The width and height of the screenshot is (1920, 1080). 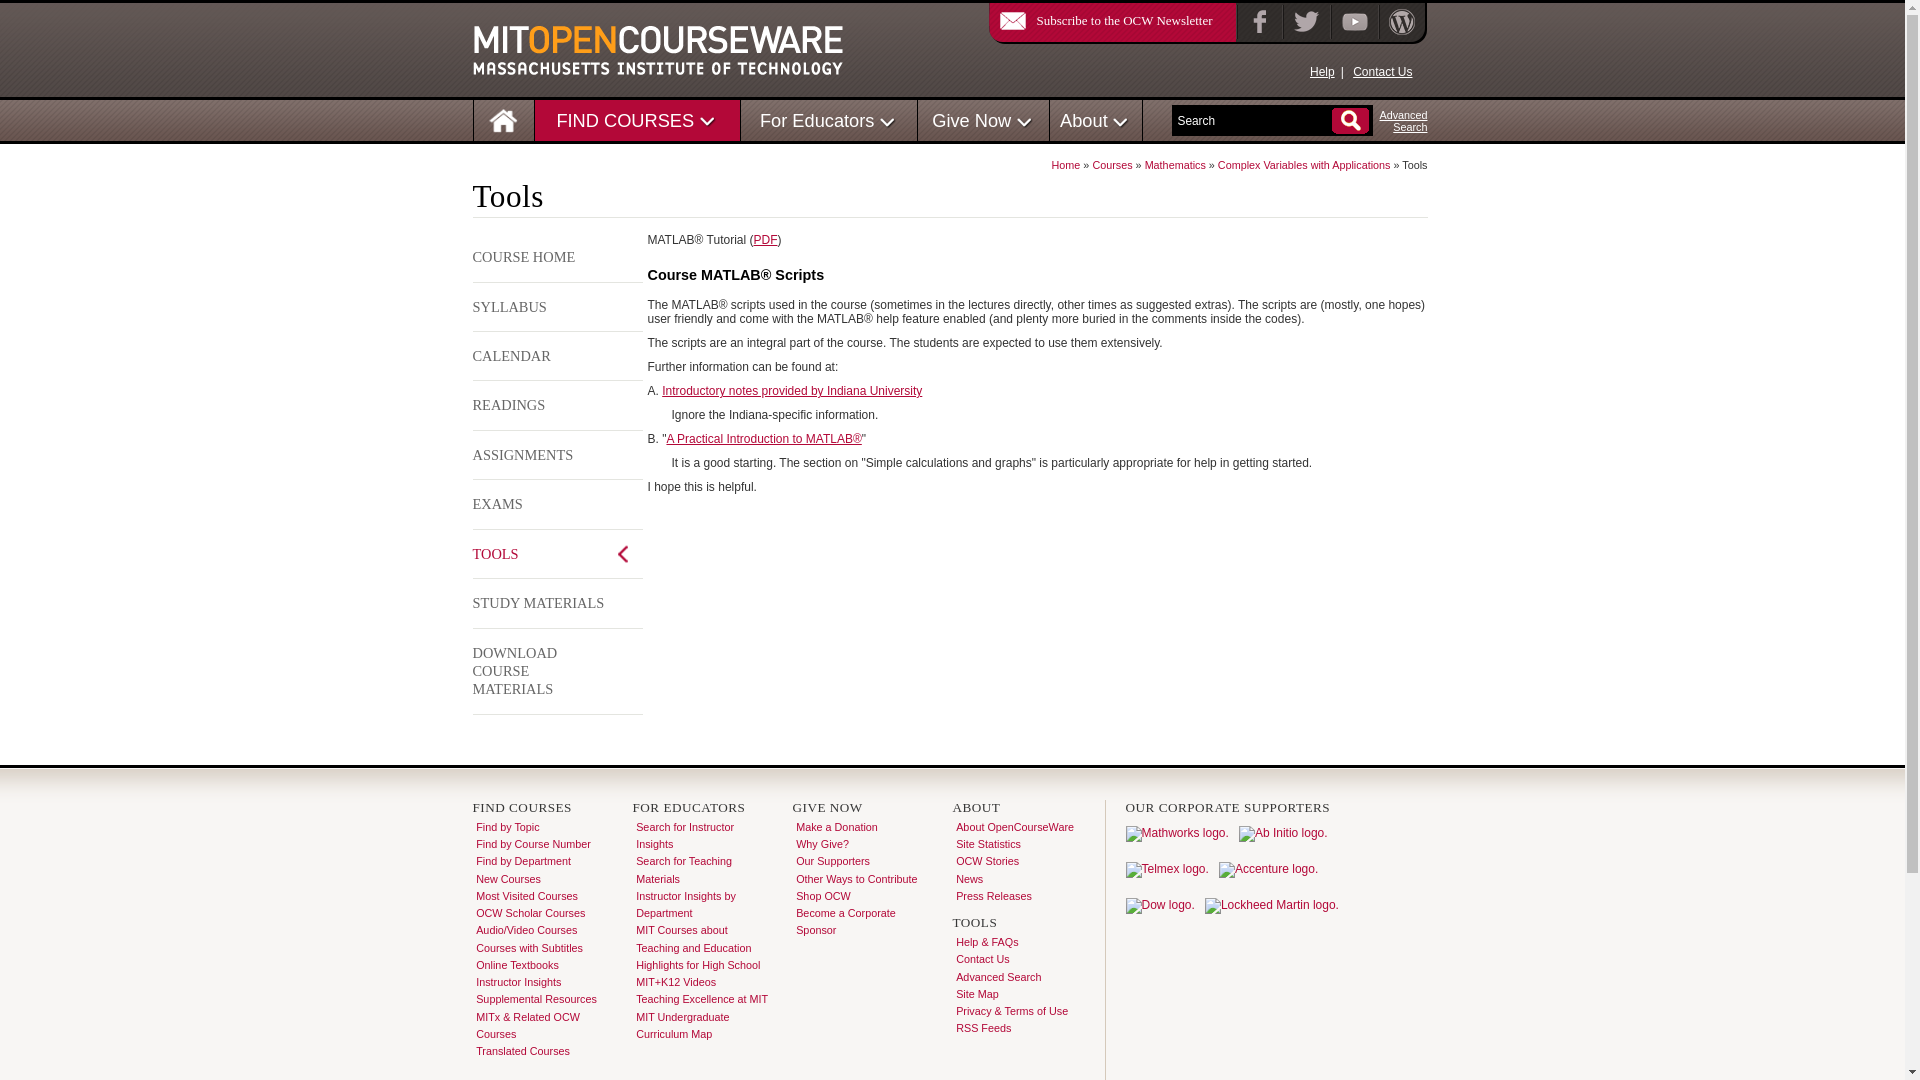 I want to click on Contact Us, so click(x=1382, y=71).